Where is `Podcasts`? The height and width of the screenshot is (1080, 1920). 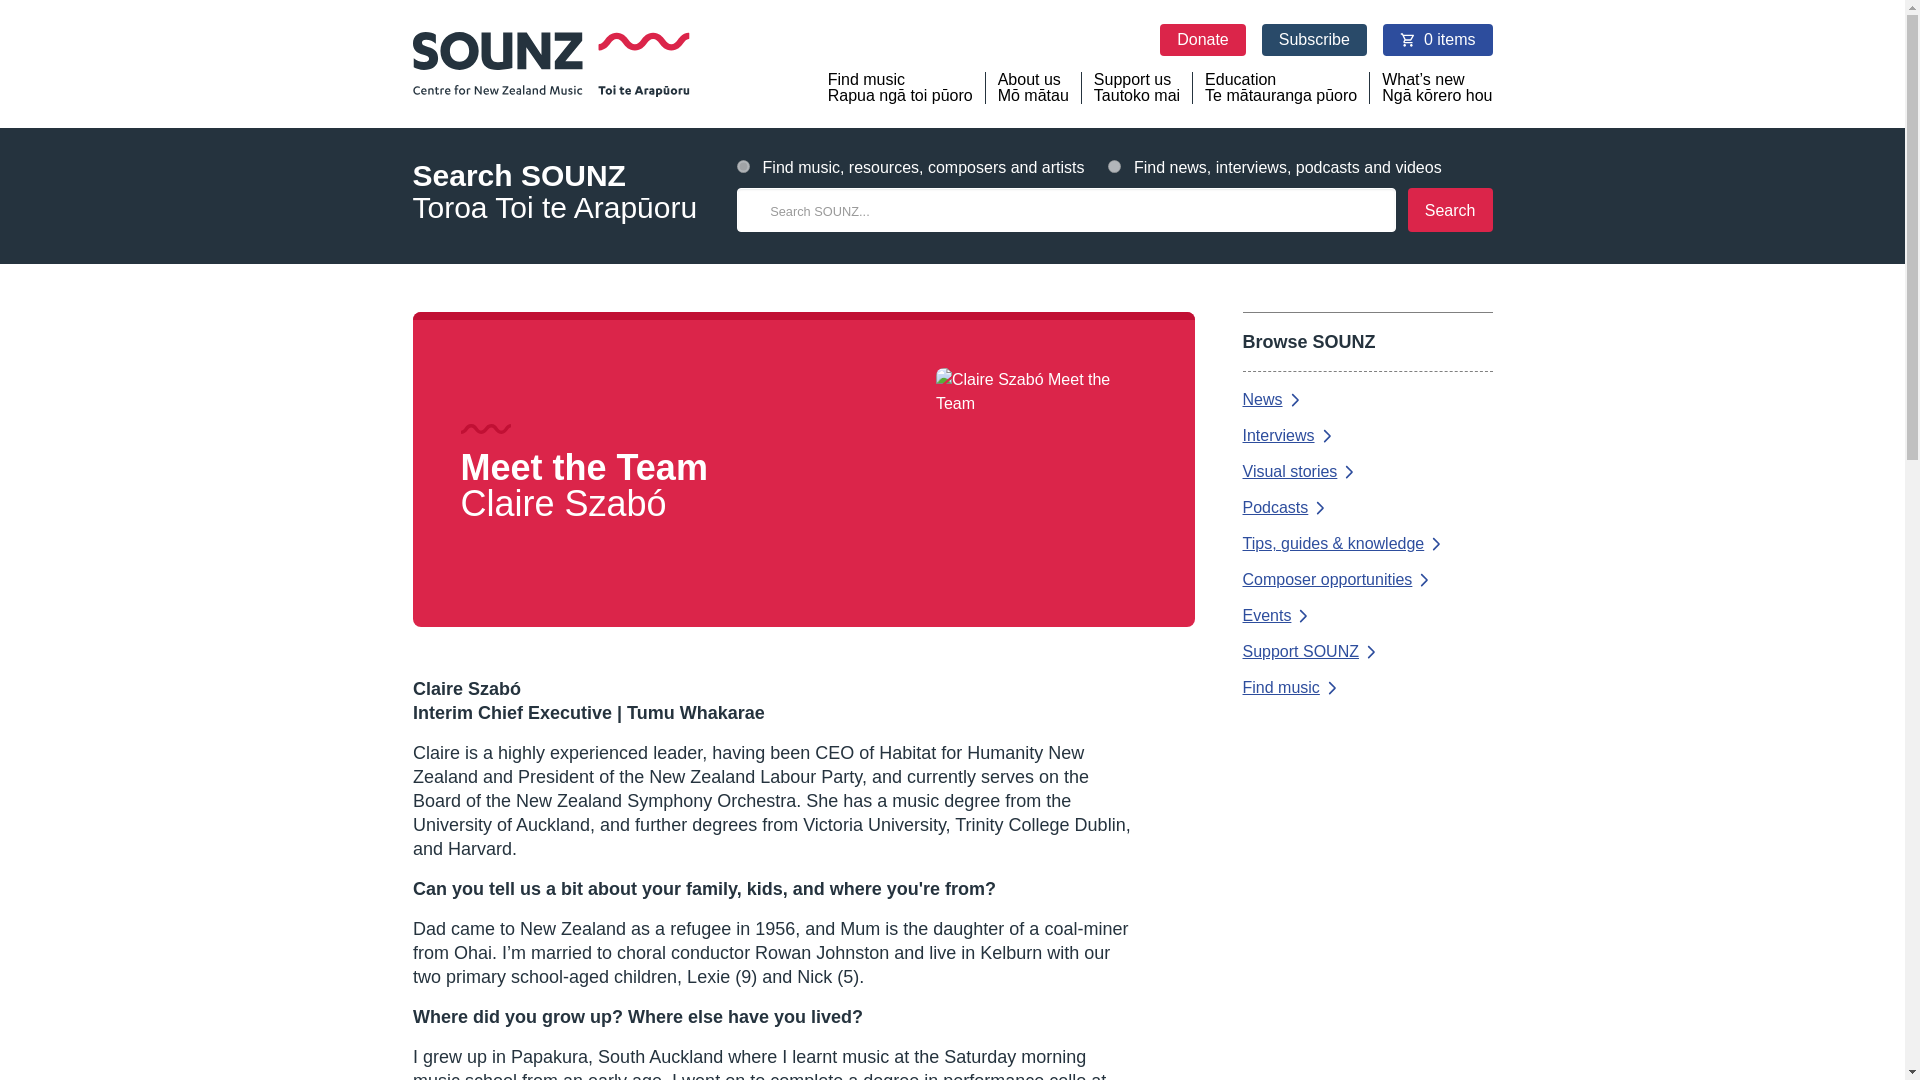
Podcasts is located at coordinates (1366, 580).